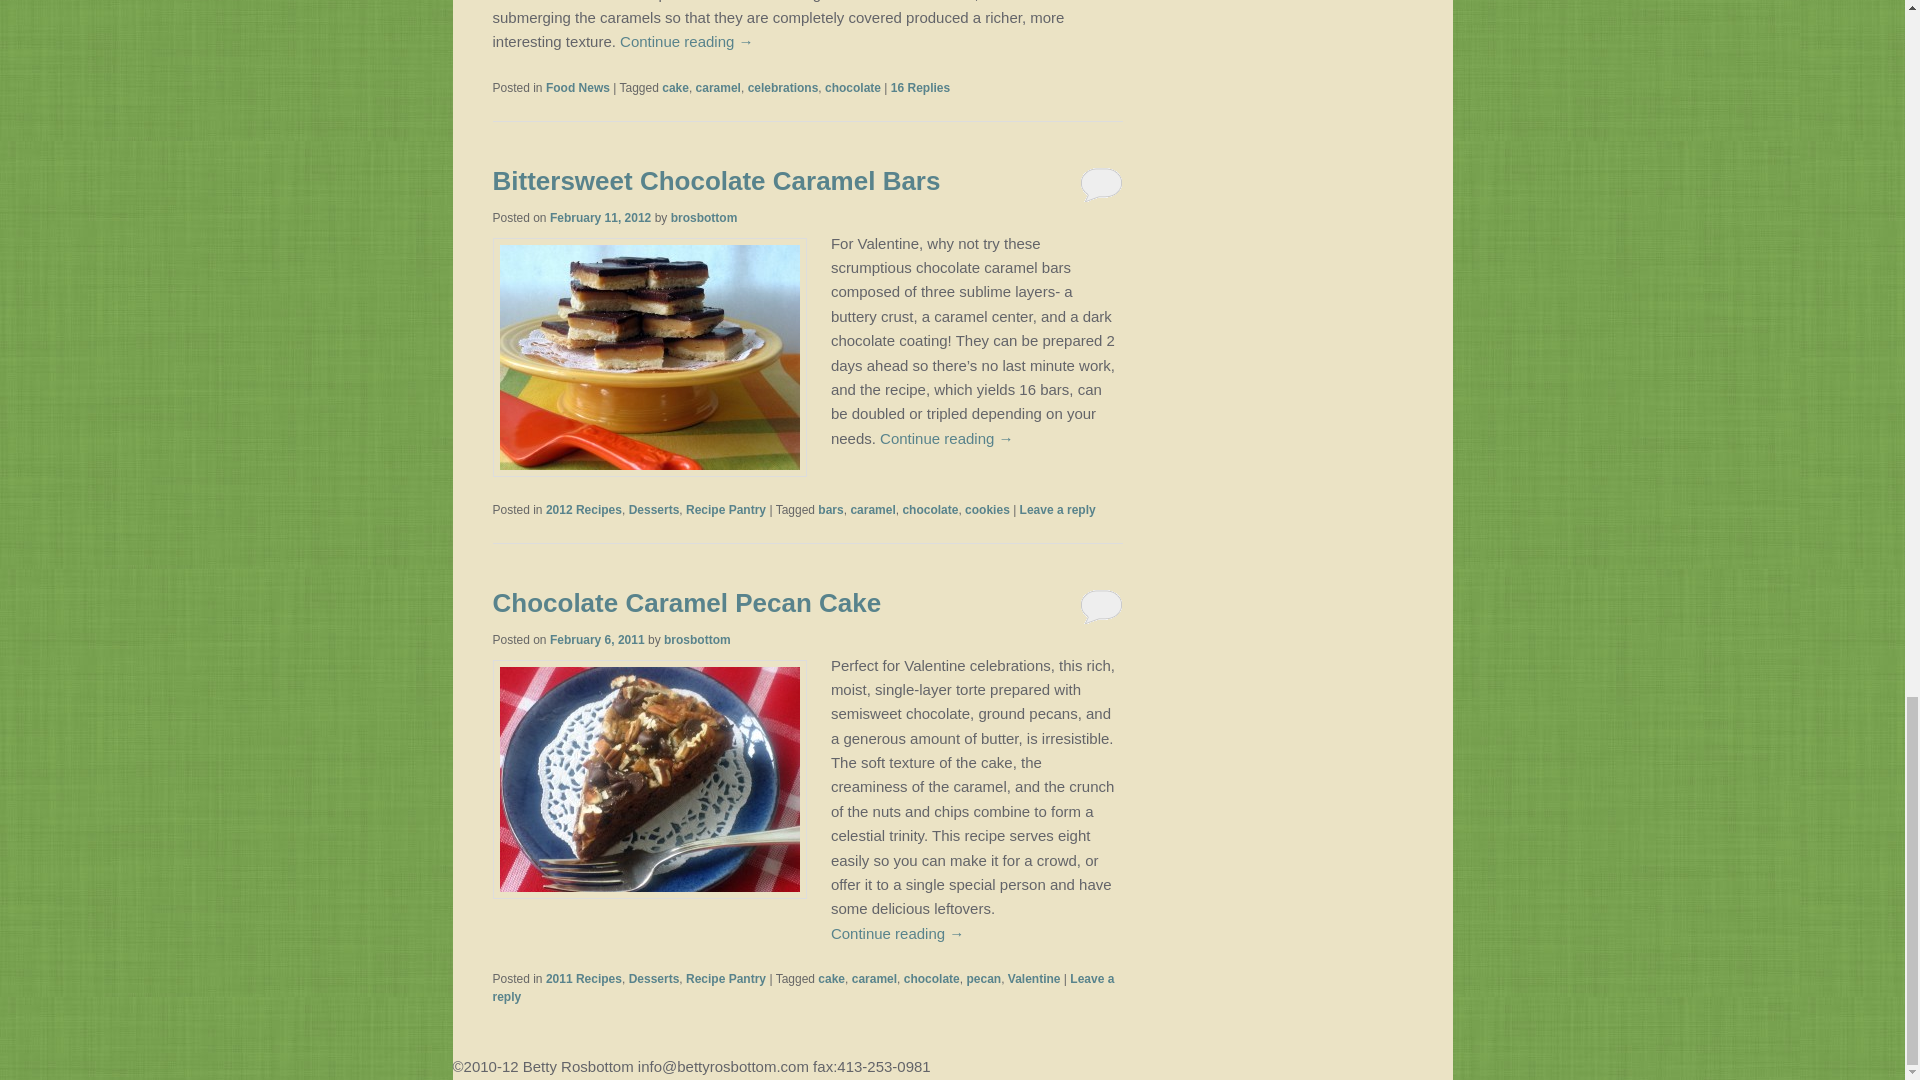 The height and width of the screenshot is (1080, 1920). What do you see at coordinates (784, 88) in the screenshot?
I see `celebrations` at bounding box center [784, 88].